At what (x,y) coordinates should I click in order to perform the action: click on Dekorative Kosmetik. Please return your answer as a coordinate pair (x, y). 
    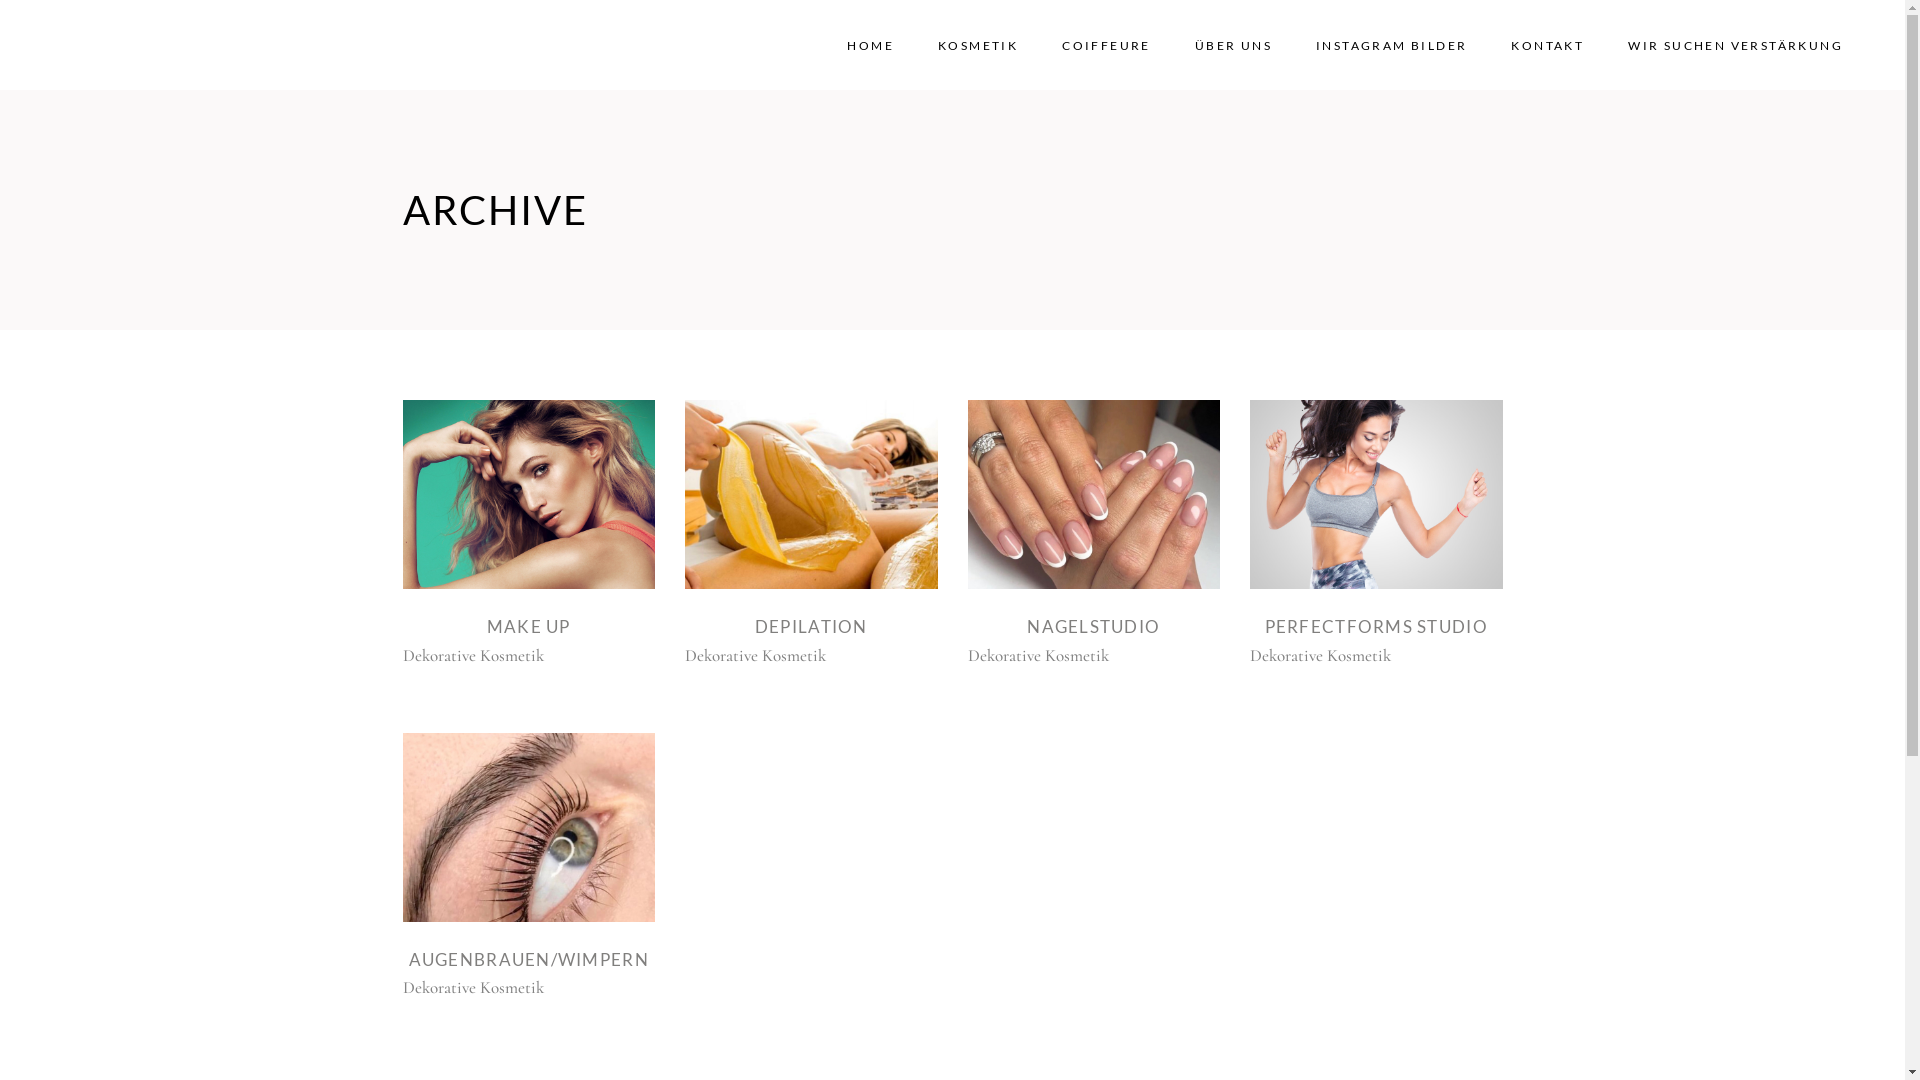
    Looking at the image, I should click on (472, 988).